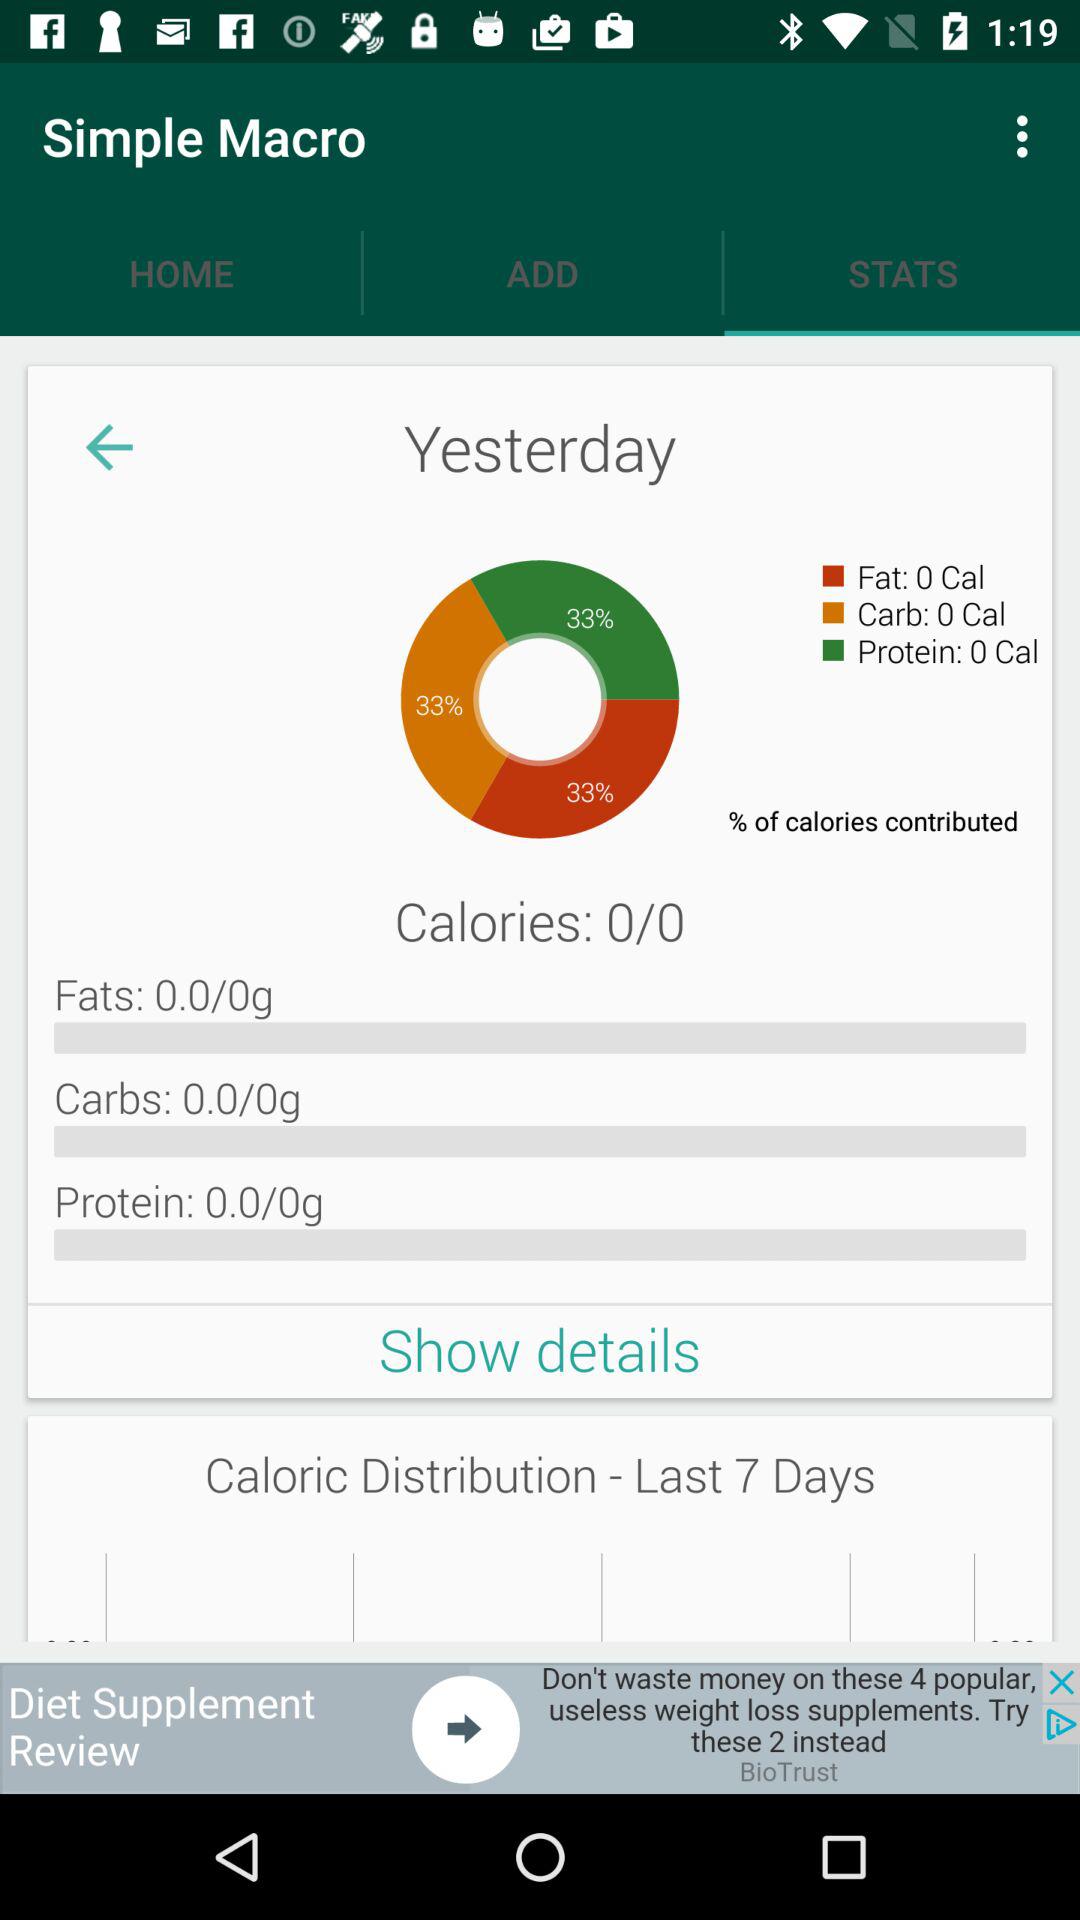  What do you see at coordinates (540, 1728) in the screenshot?
I see `view advertisement` at bounding box center [540, 1728].